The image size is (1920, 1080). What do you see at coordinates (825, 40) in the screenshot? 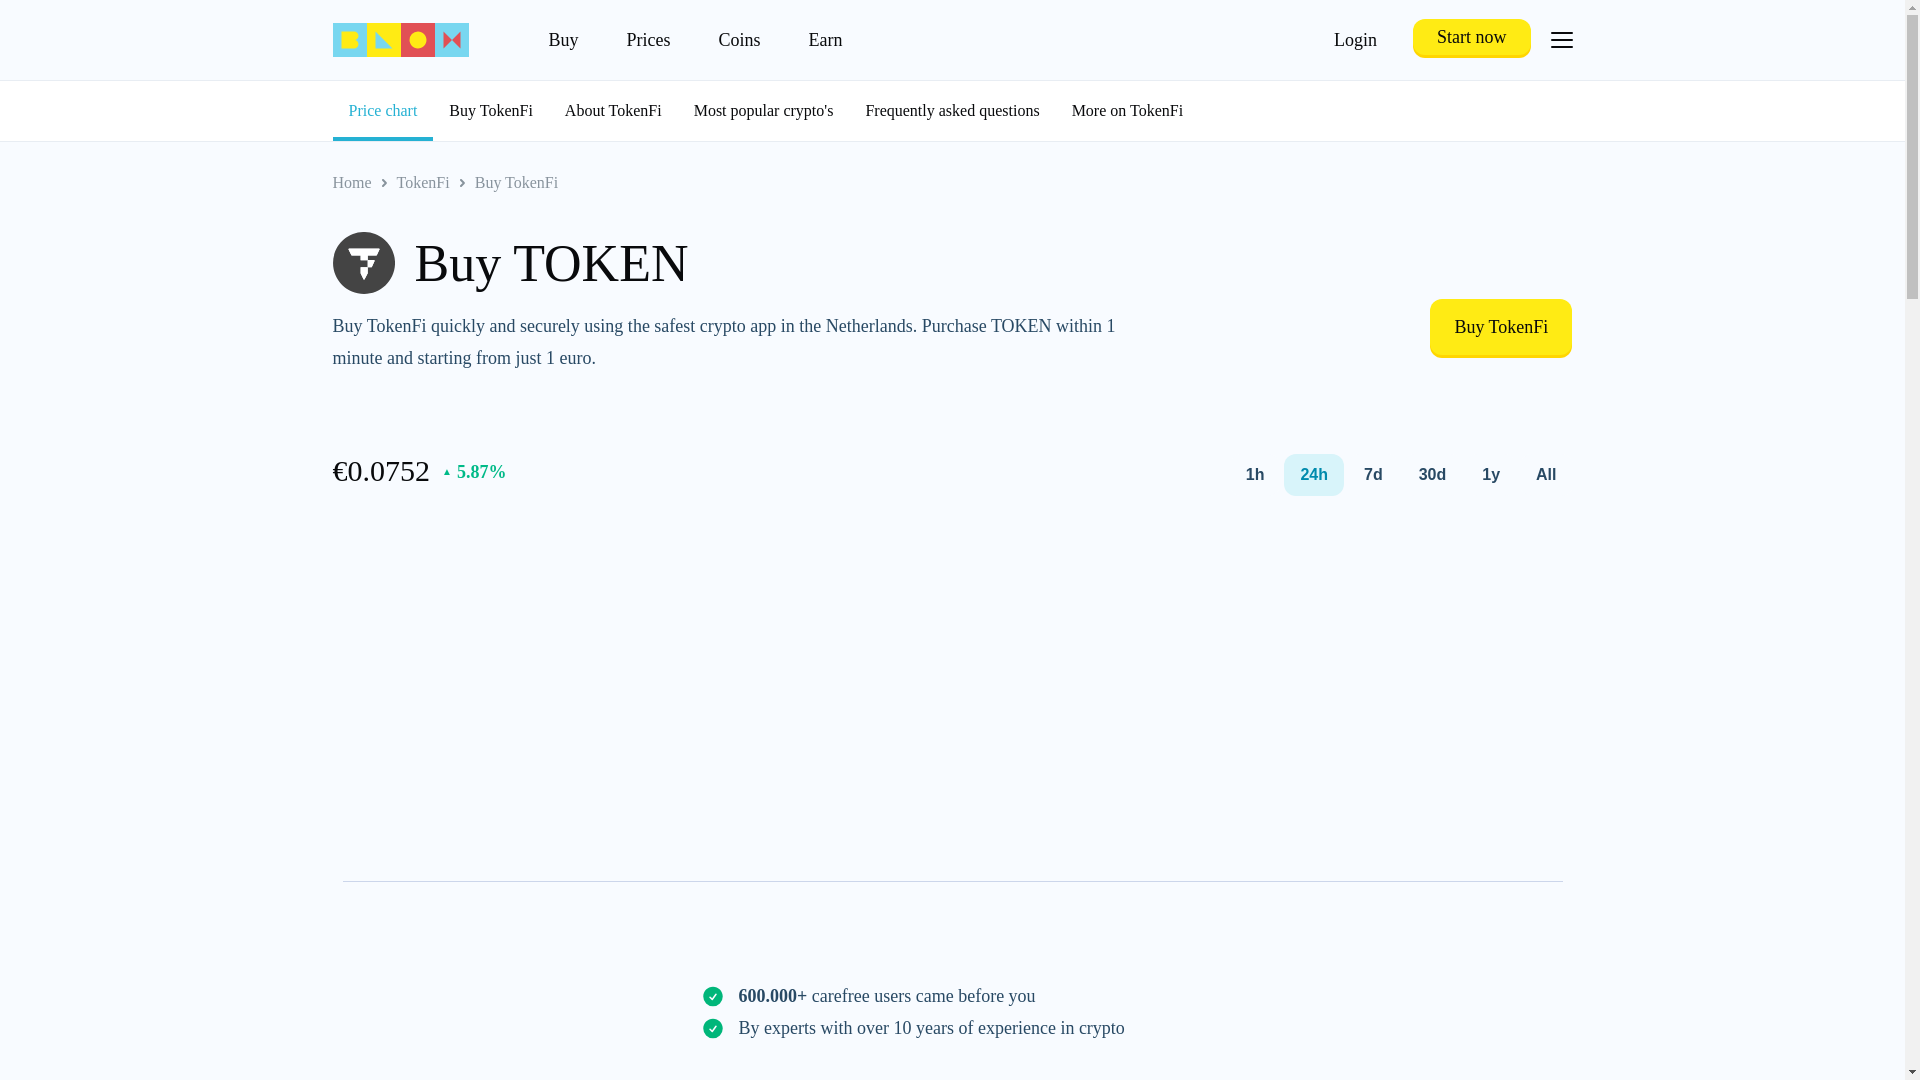
I see `Earn` at bounding box center [825, 40].